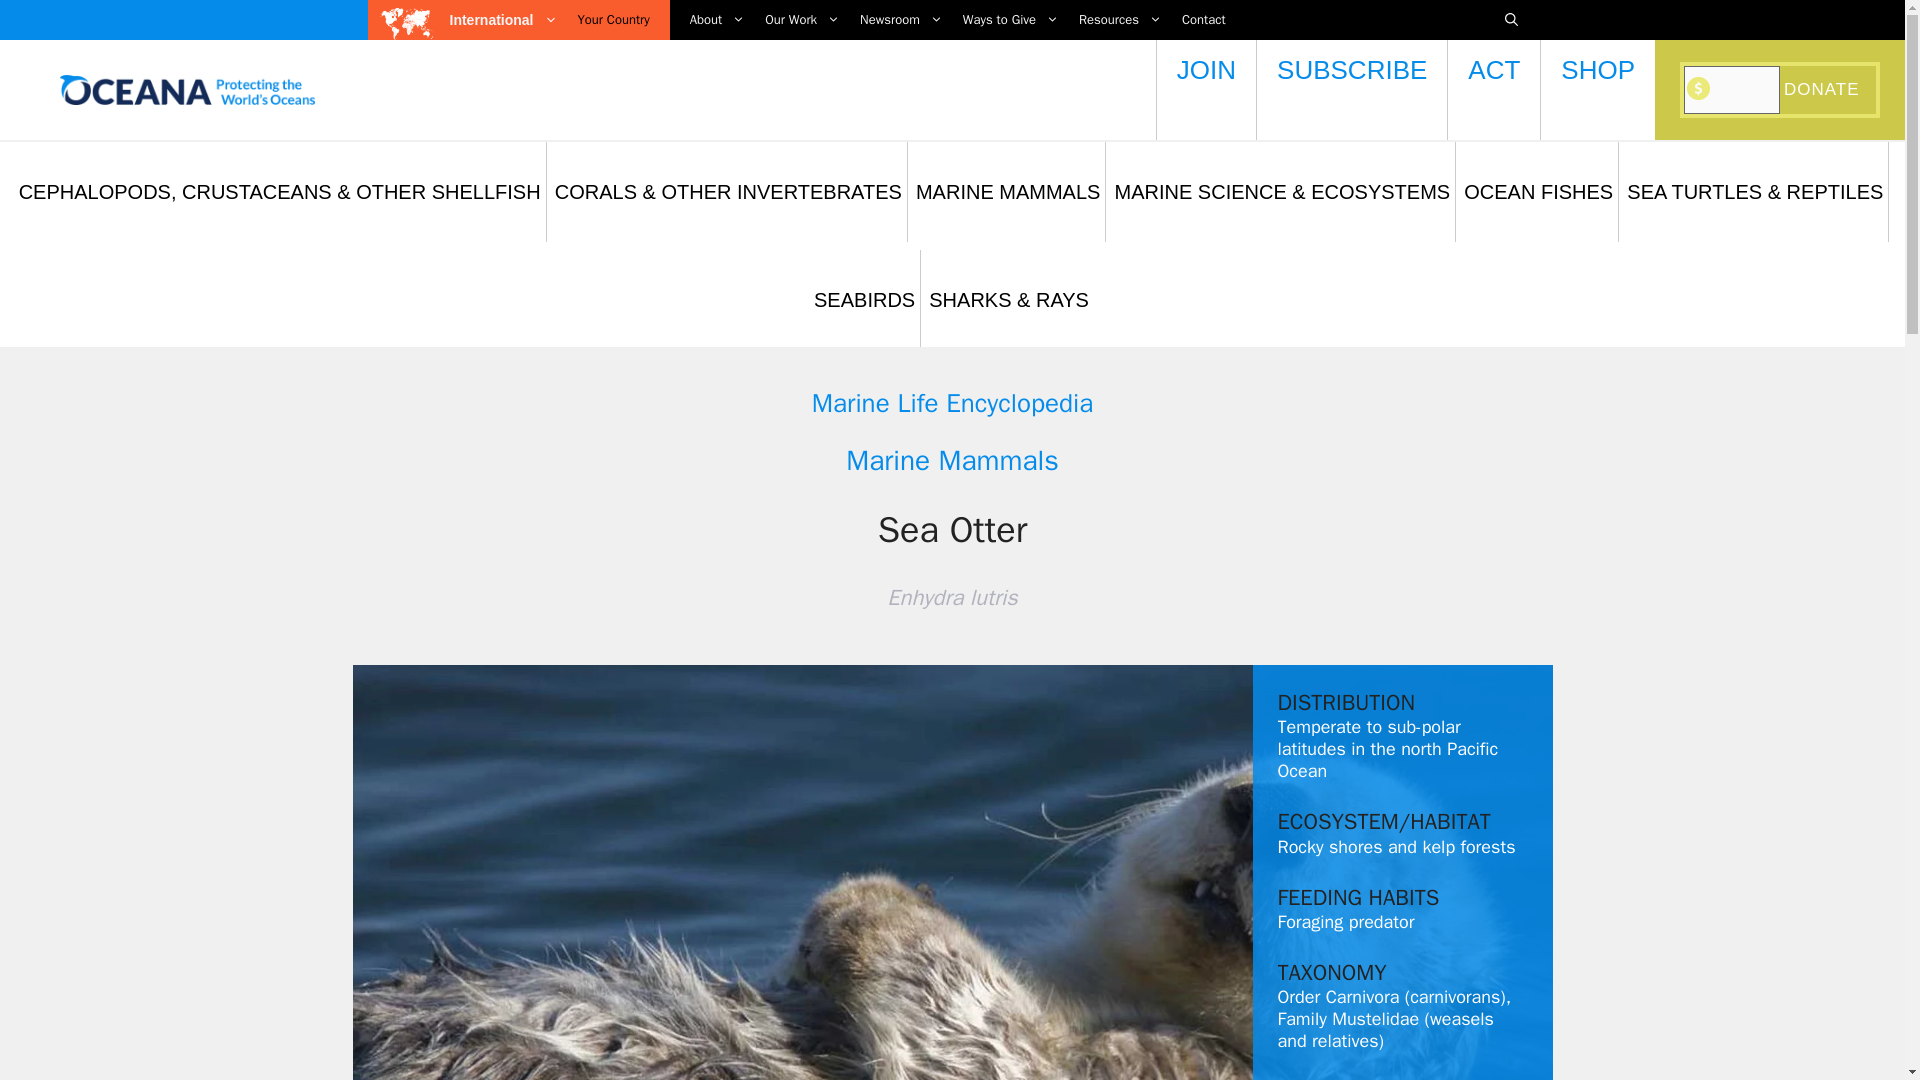 This screenshot has height=1080, width=1920. What do you see at coordinates (614, 20) in the screenshot?
I see `Your Country` at bounding box center [614, 20].